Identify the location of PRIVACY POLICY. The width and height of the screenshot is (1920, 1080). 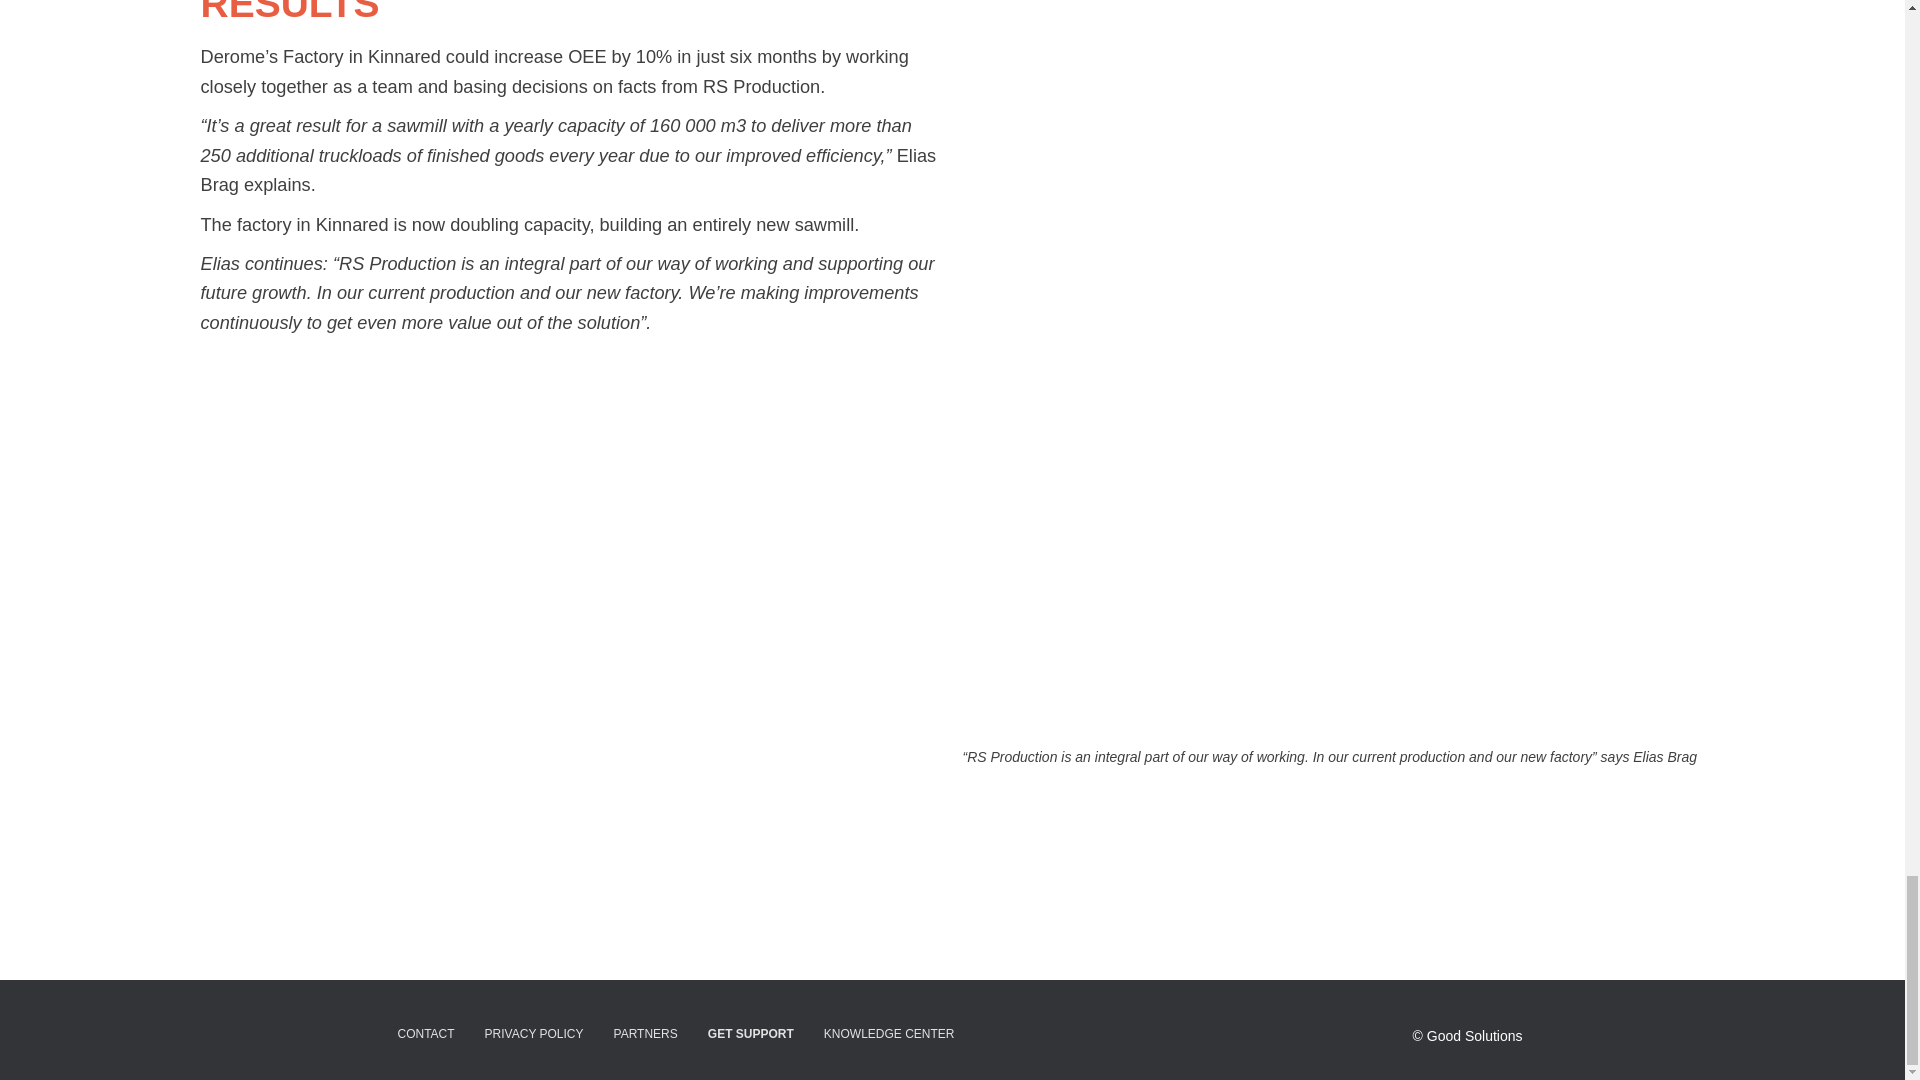
(534, 1034).